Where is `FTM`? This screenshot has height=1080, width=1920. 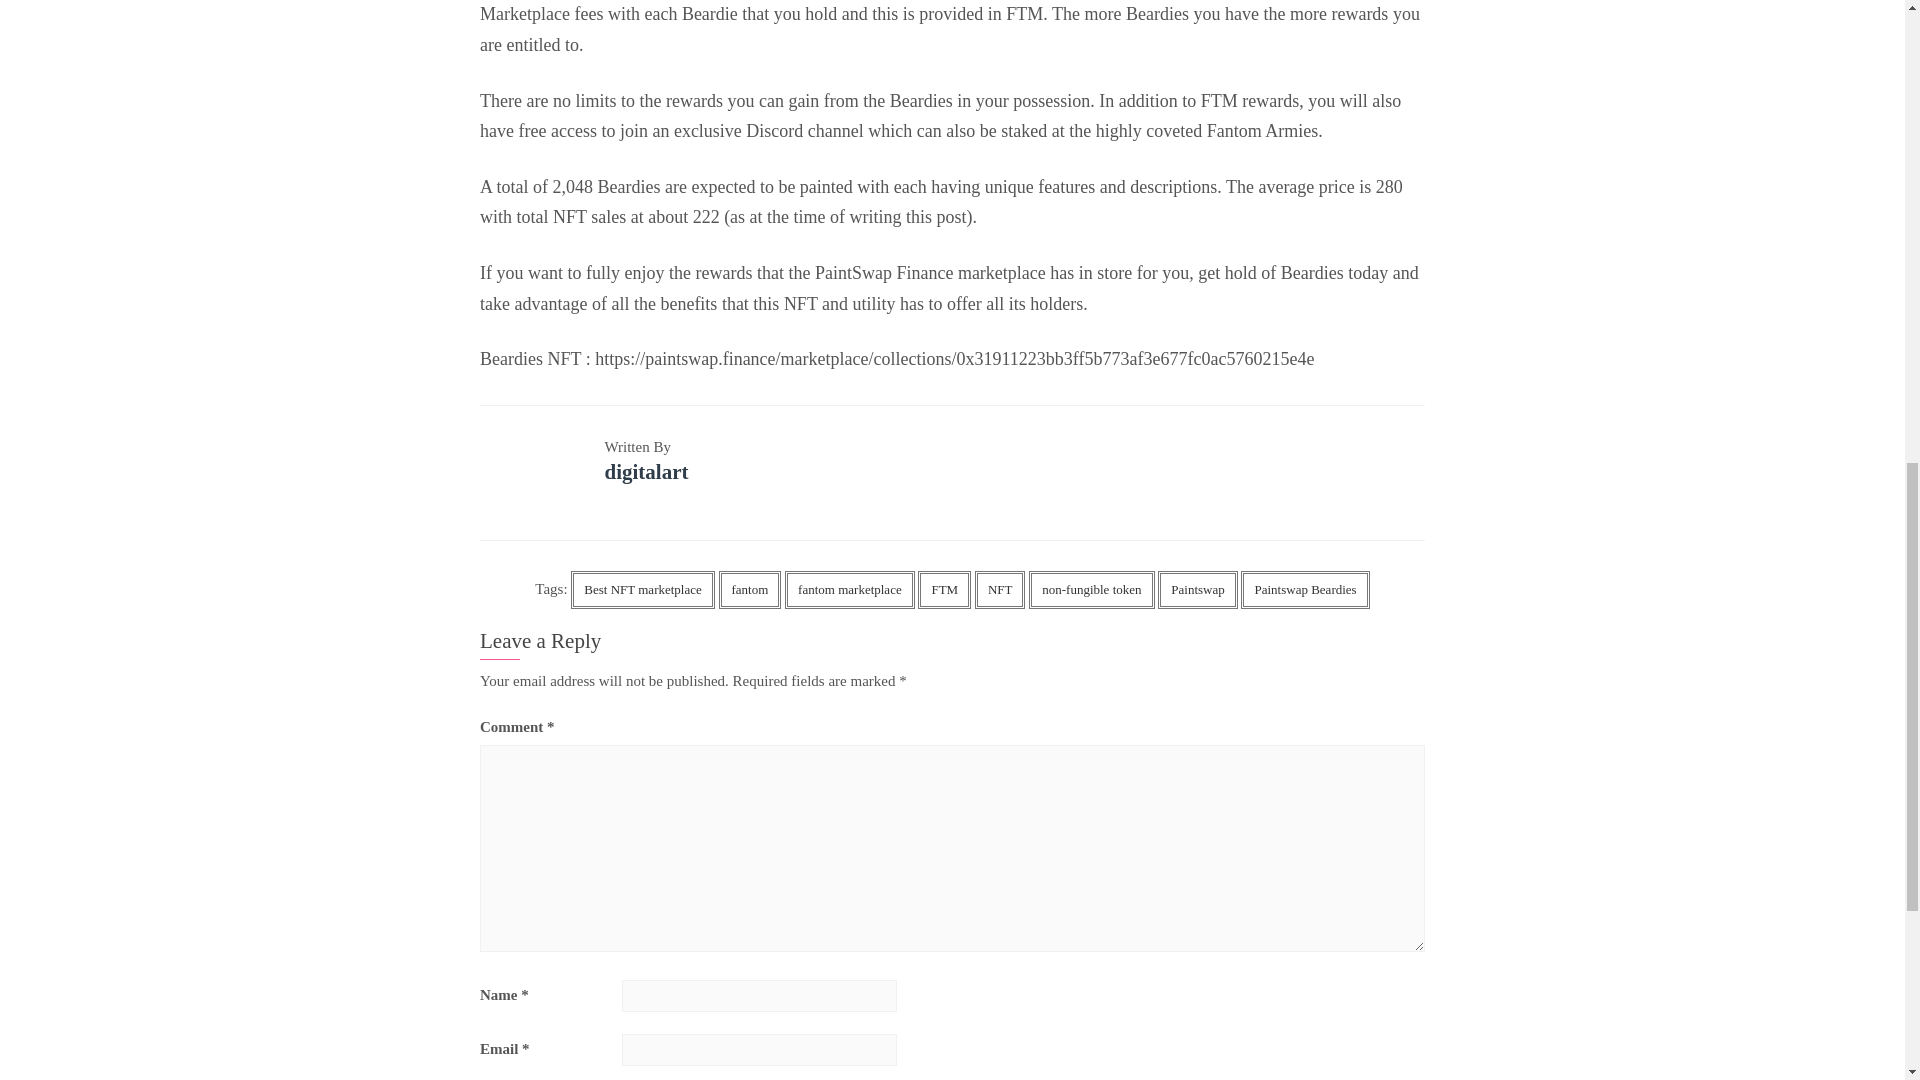
FTM is located at coordinates (944, 590).